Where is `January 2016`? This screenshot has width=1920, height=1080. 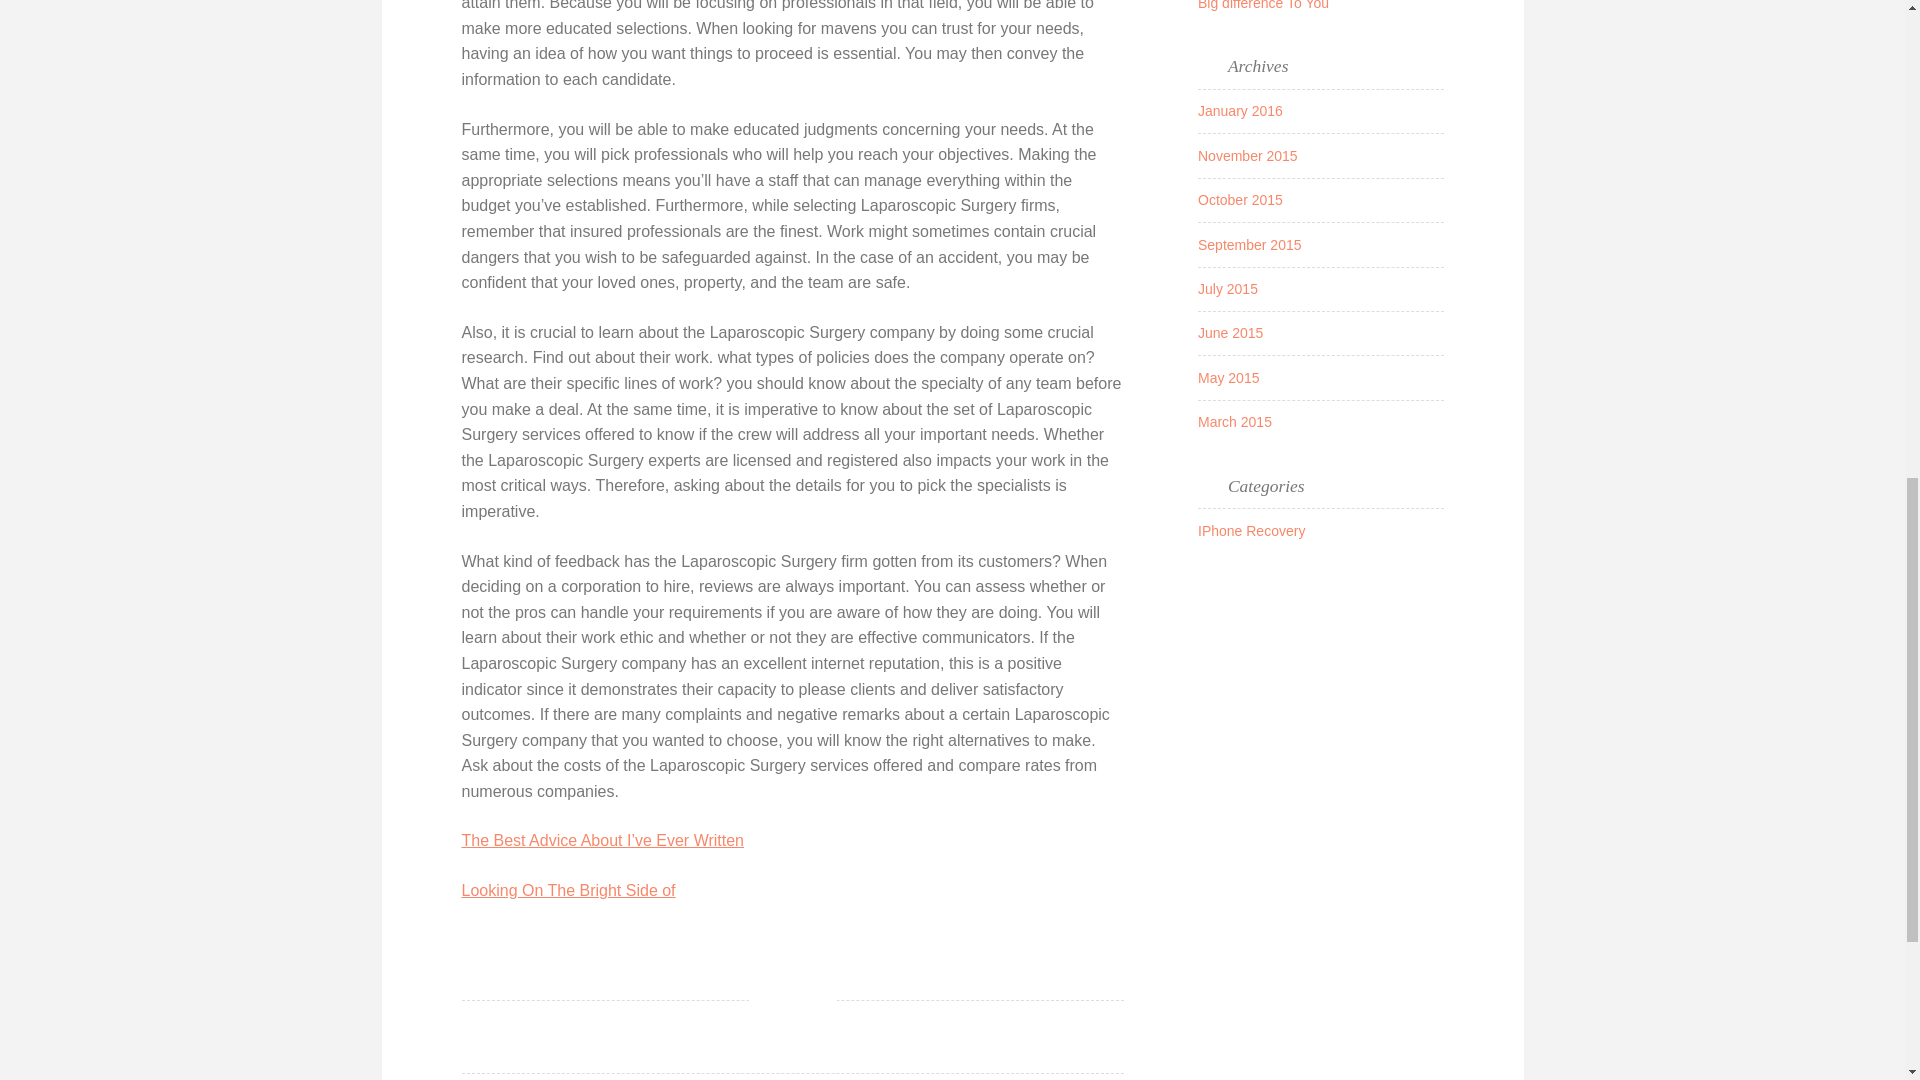 January 2016 is located at coordinates (1240, 110).